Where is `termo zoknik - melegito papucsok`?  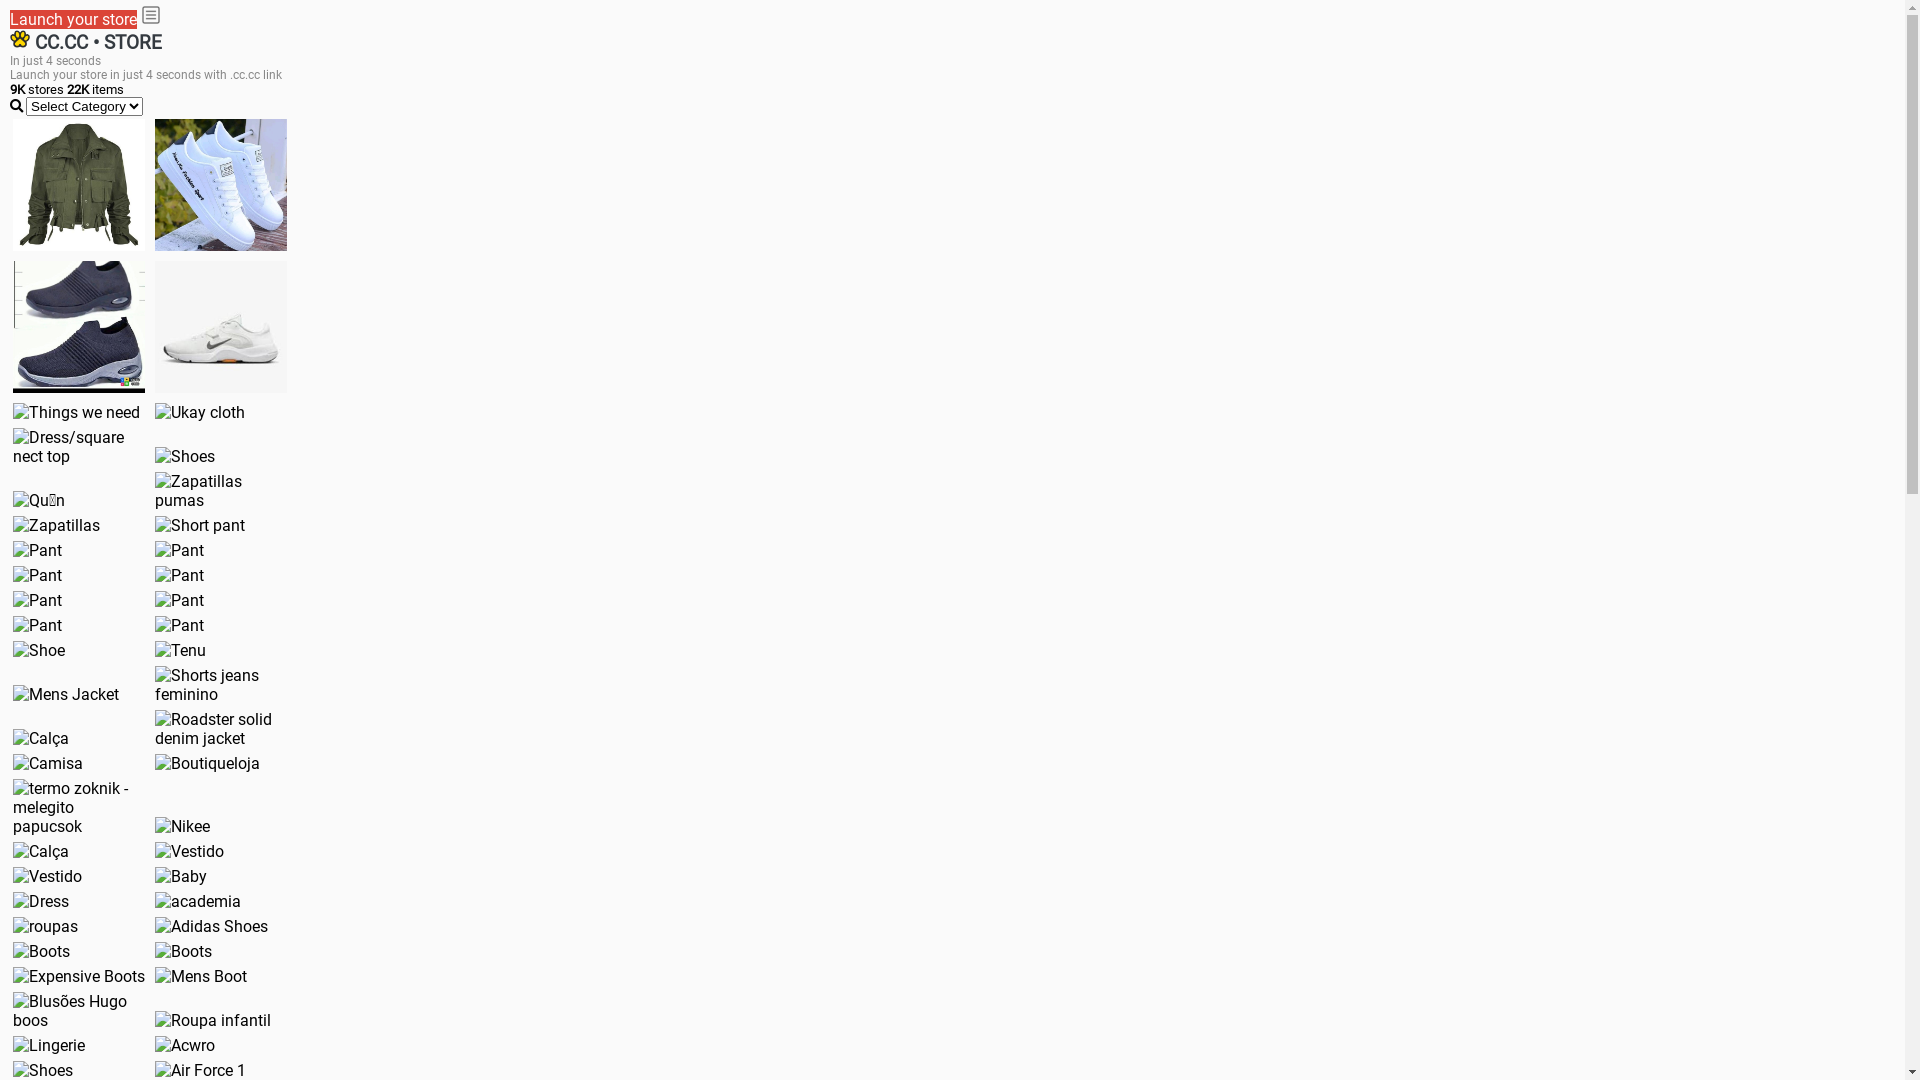
termo zoknik - melegito papucsok is located at coordinates (79, 808).